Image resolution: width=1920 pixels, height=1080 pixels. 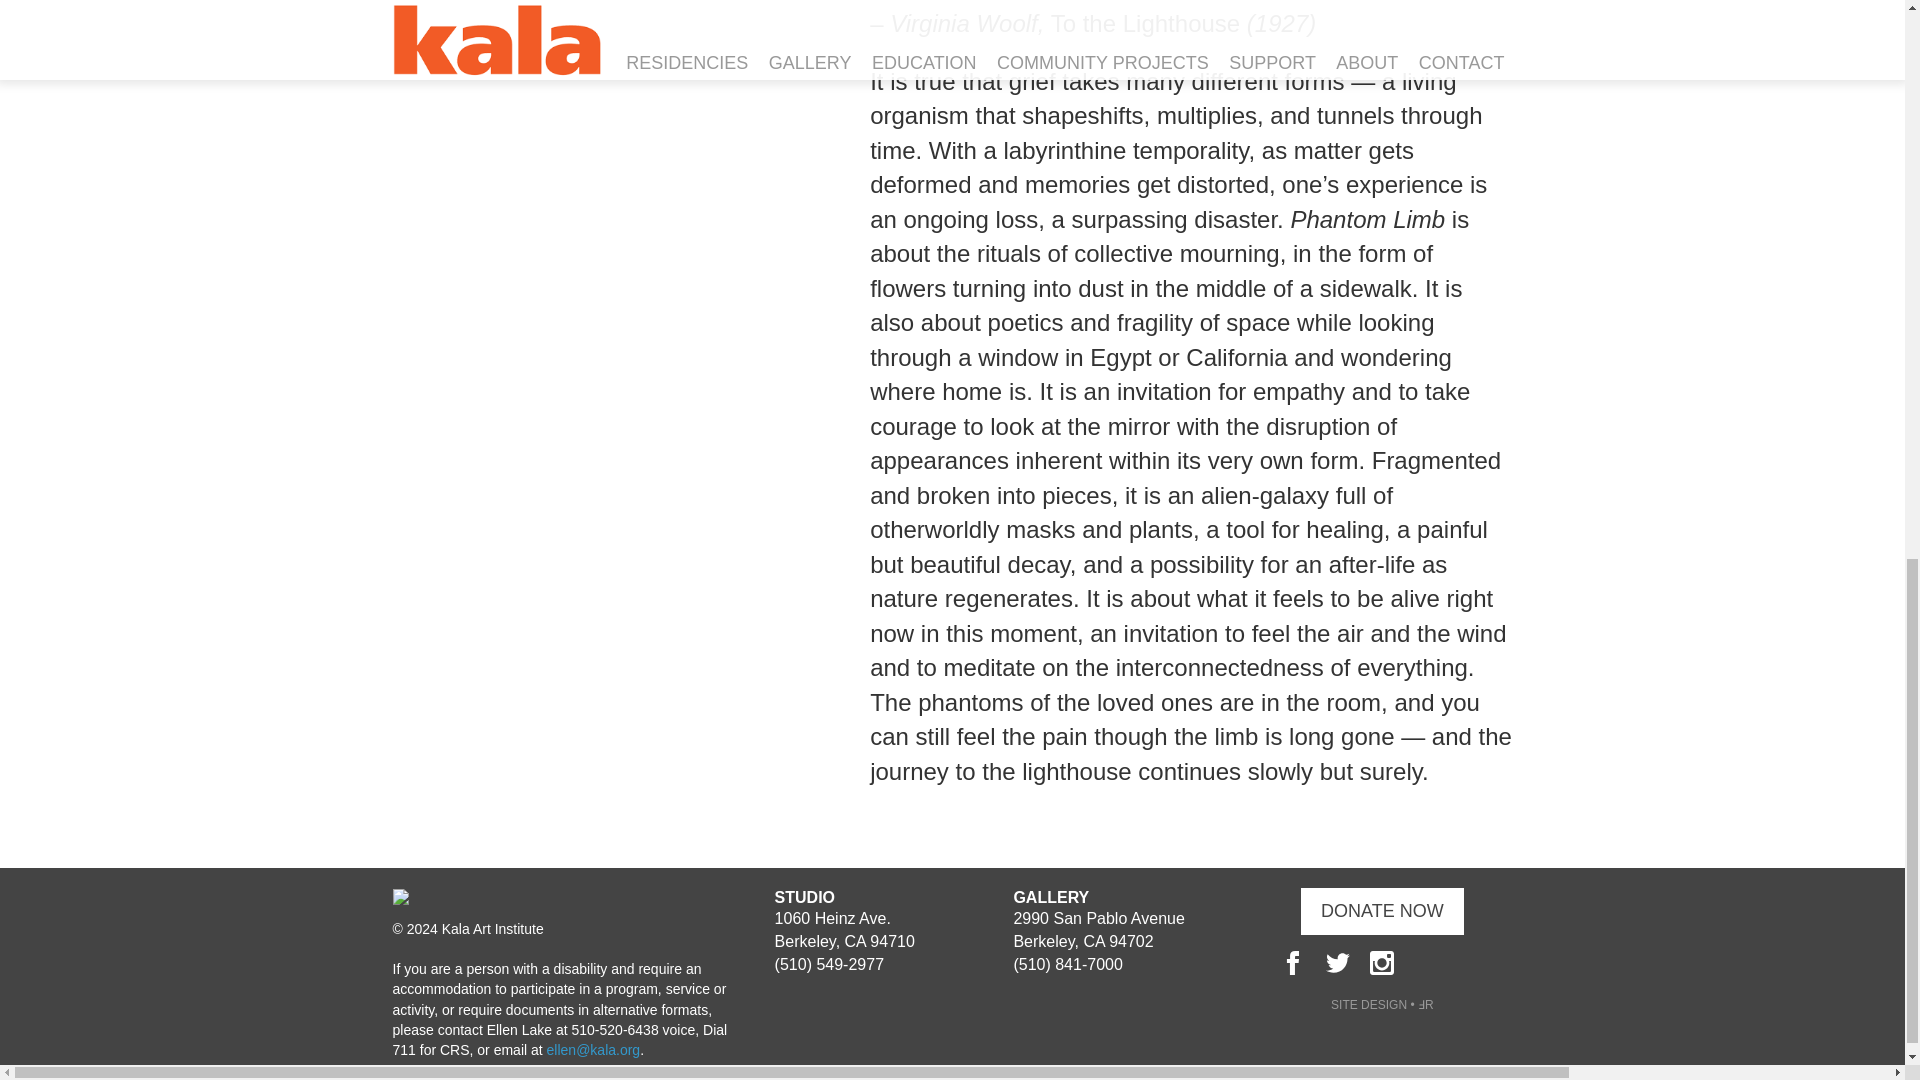 What do you see at coordinates (1292, 963) in the screenshot?
I see `Facebook` at bounding box center [1292, 963].